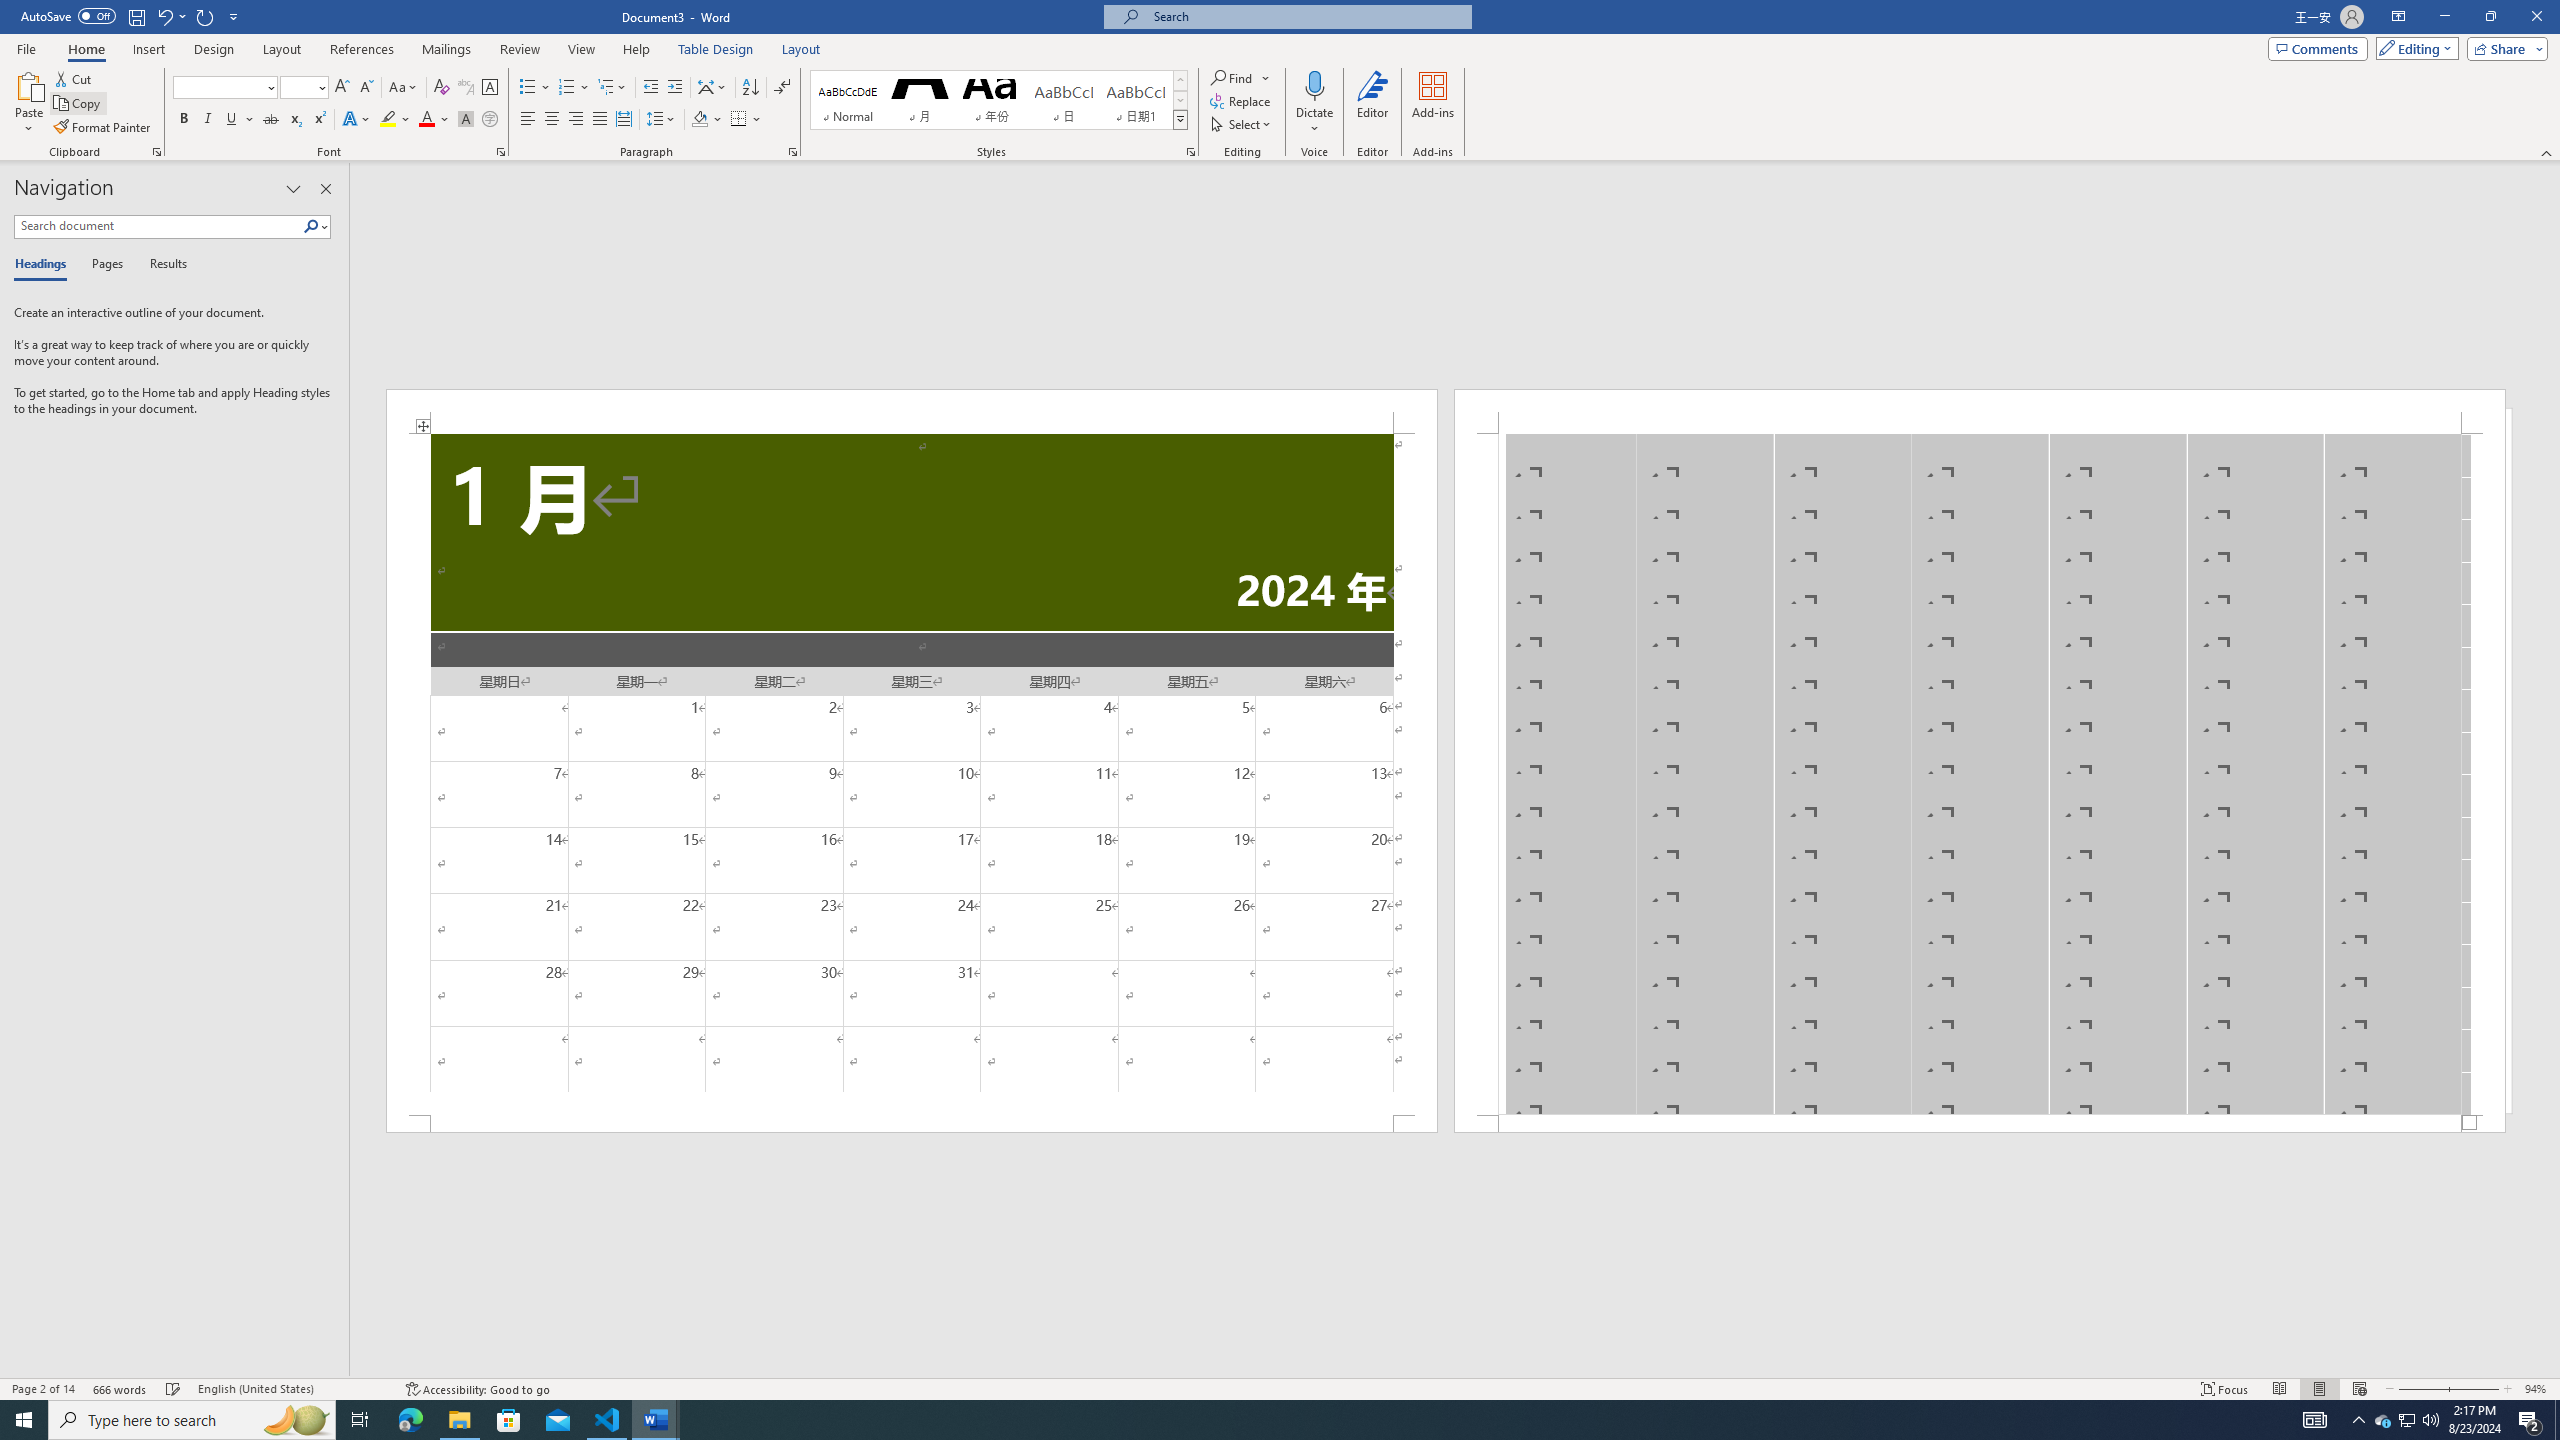  Describe the element at coordinates (206, 16) in the screenshot. I see `Repeat Copy` at that location.